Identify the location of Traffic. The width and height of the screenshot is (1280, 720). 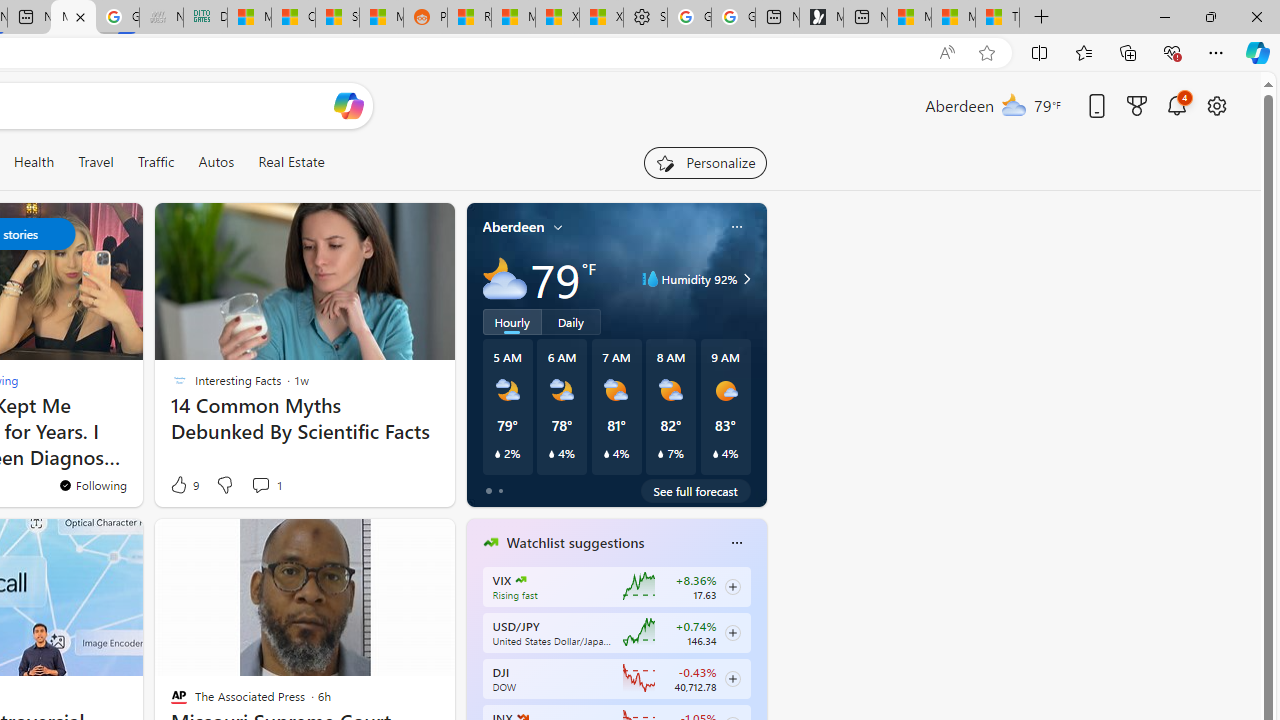
(155, 162).